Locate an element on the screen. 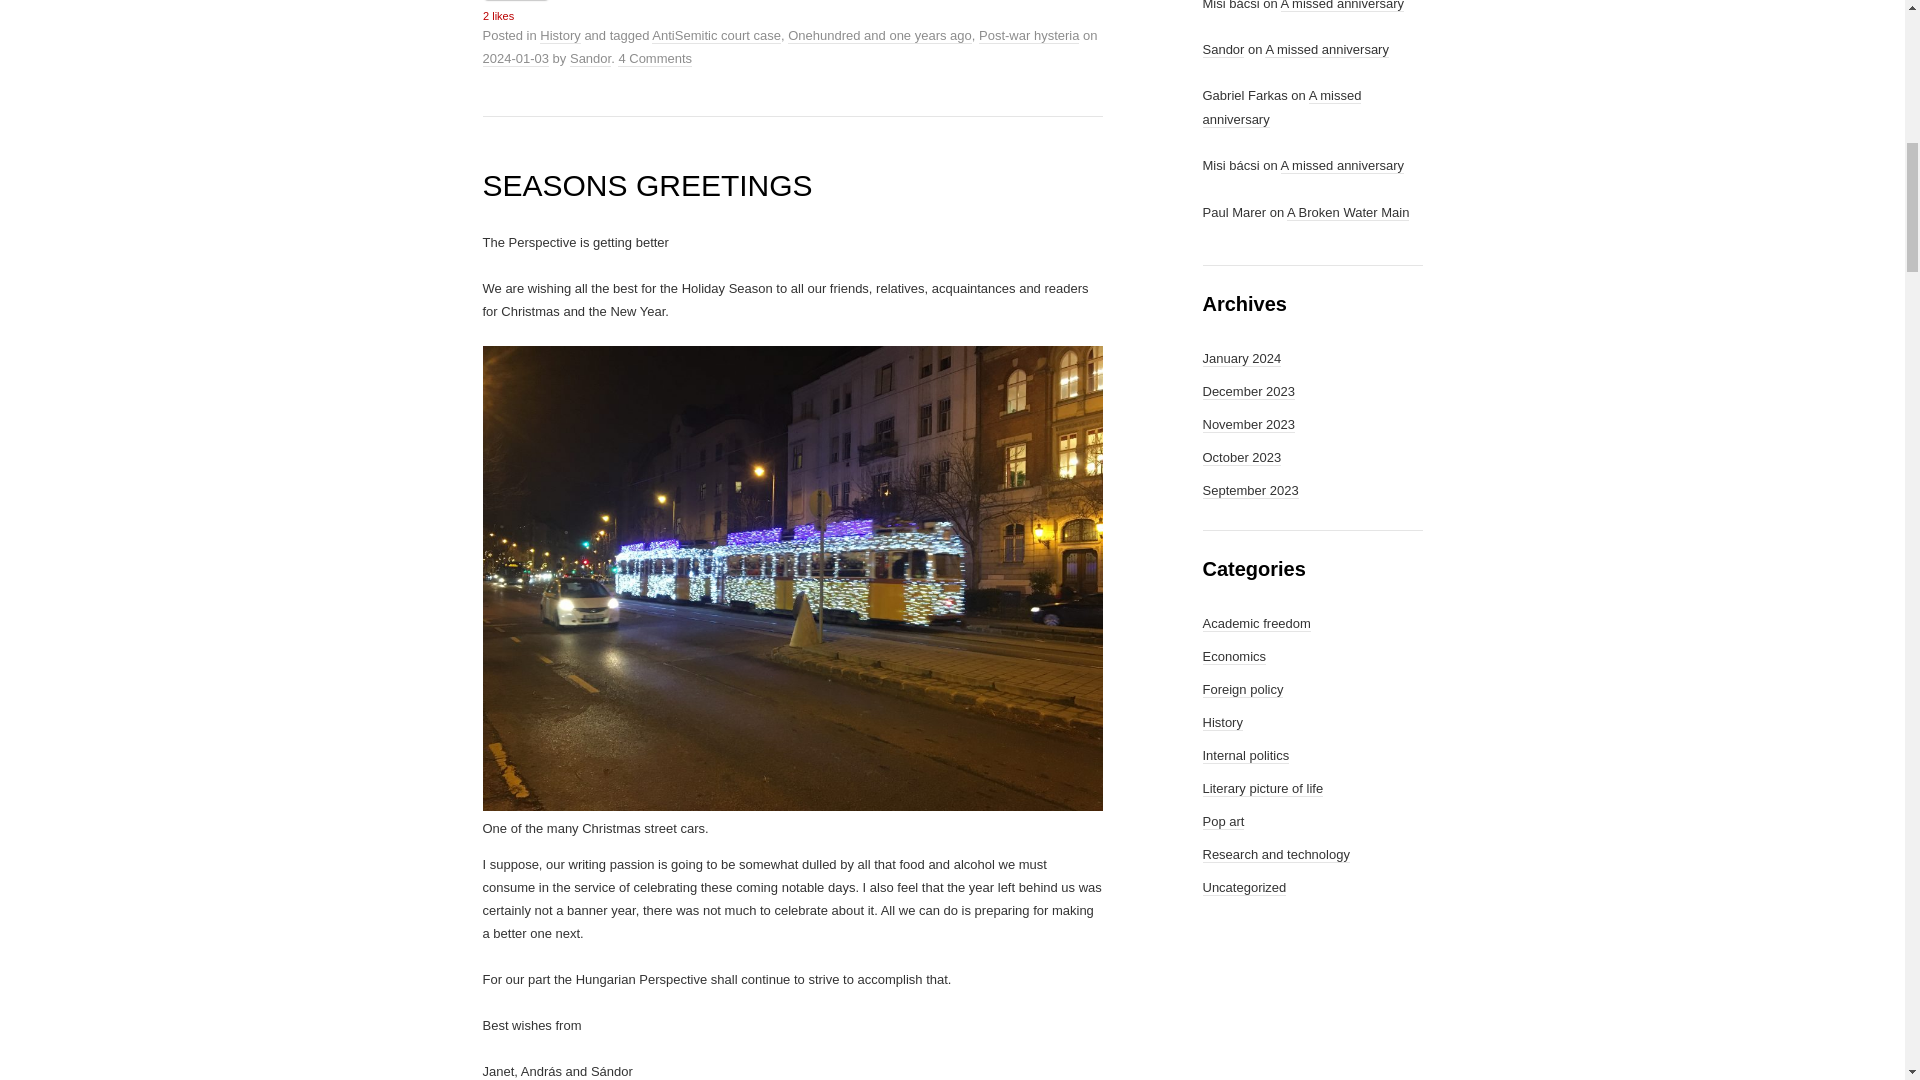  10:34 pm is located at coordinates (515, 58).